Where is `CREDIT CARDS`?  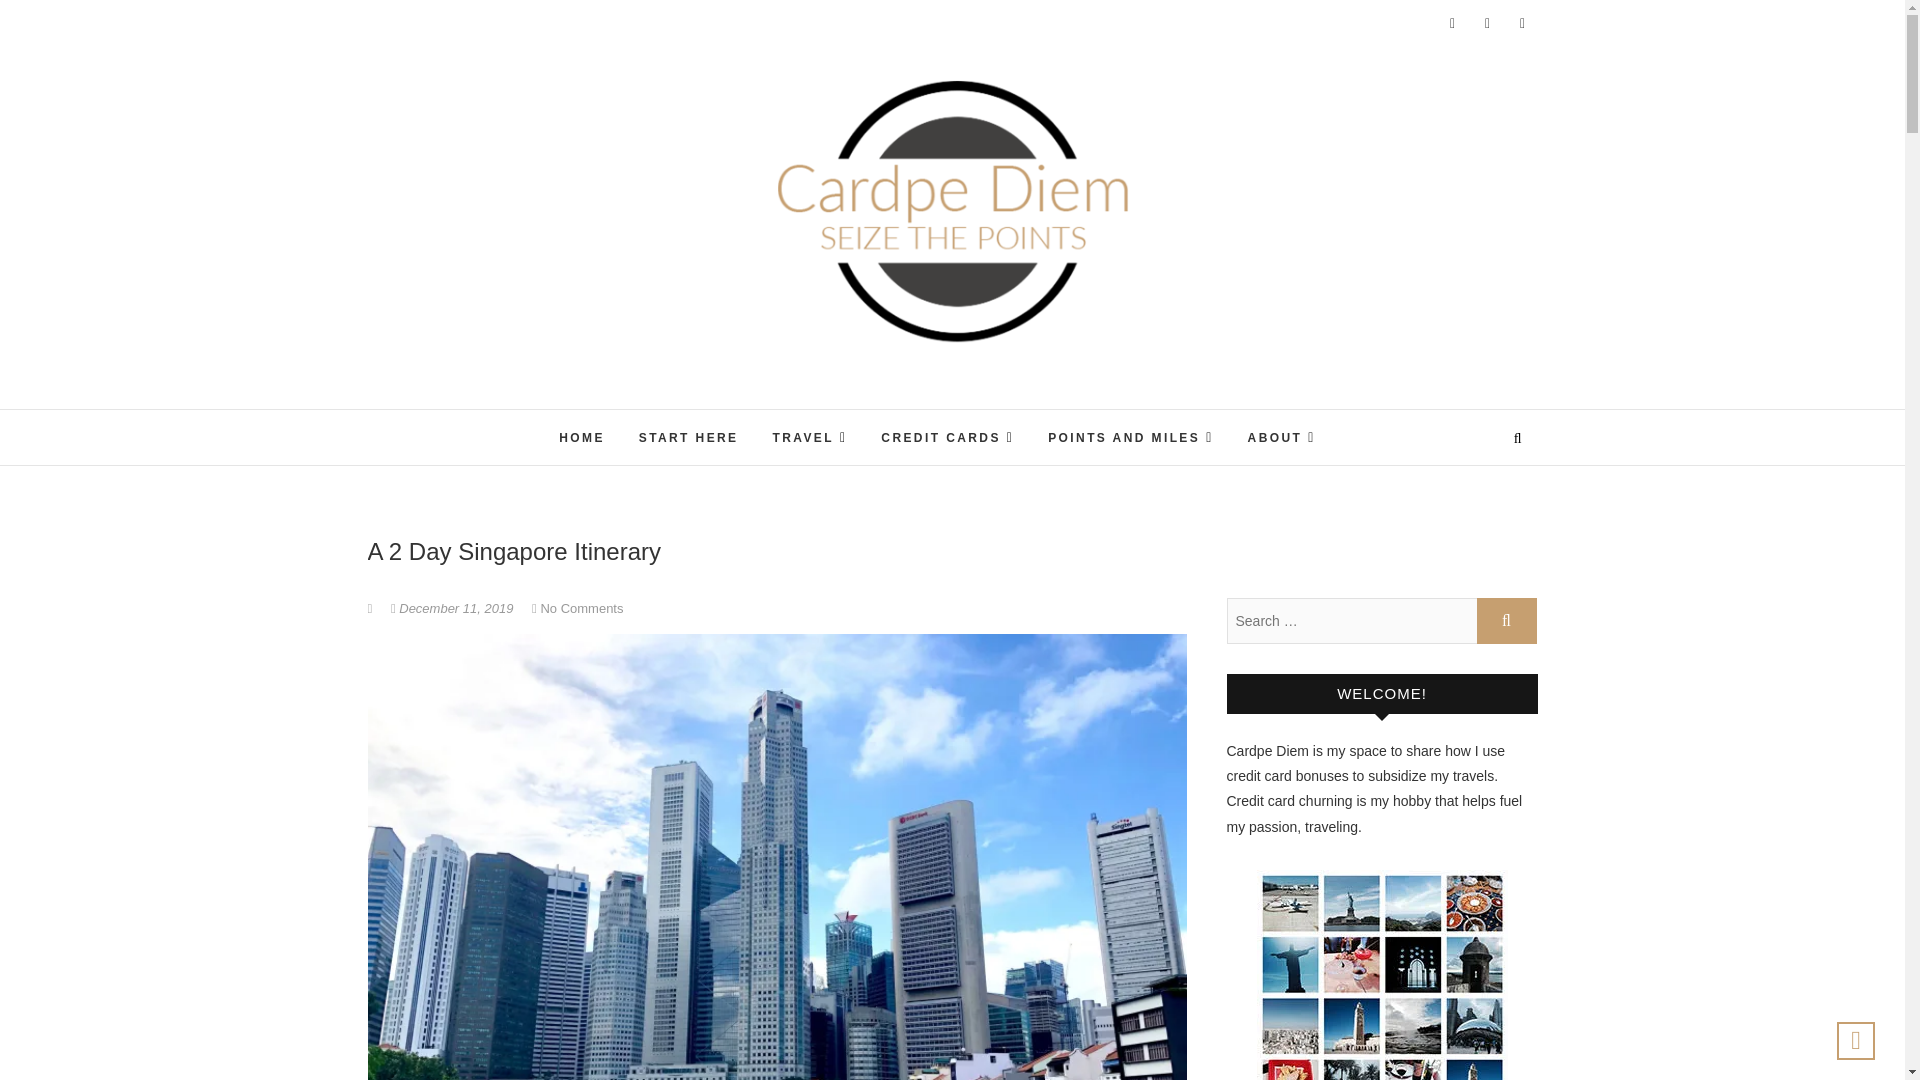
CREDIT CARDS is located at coordinates (947, 438).